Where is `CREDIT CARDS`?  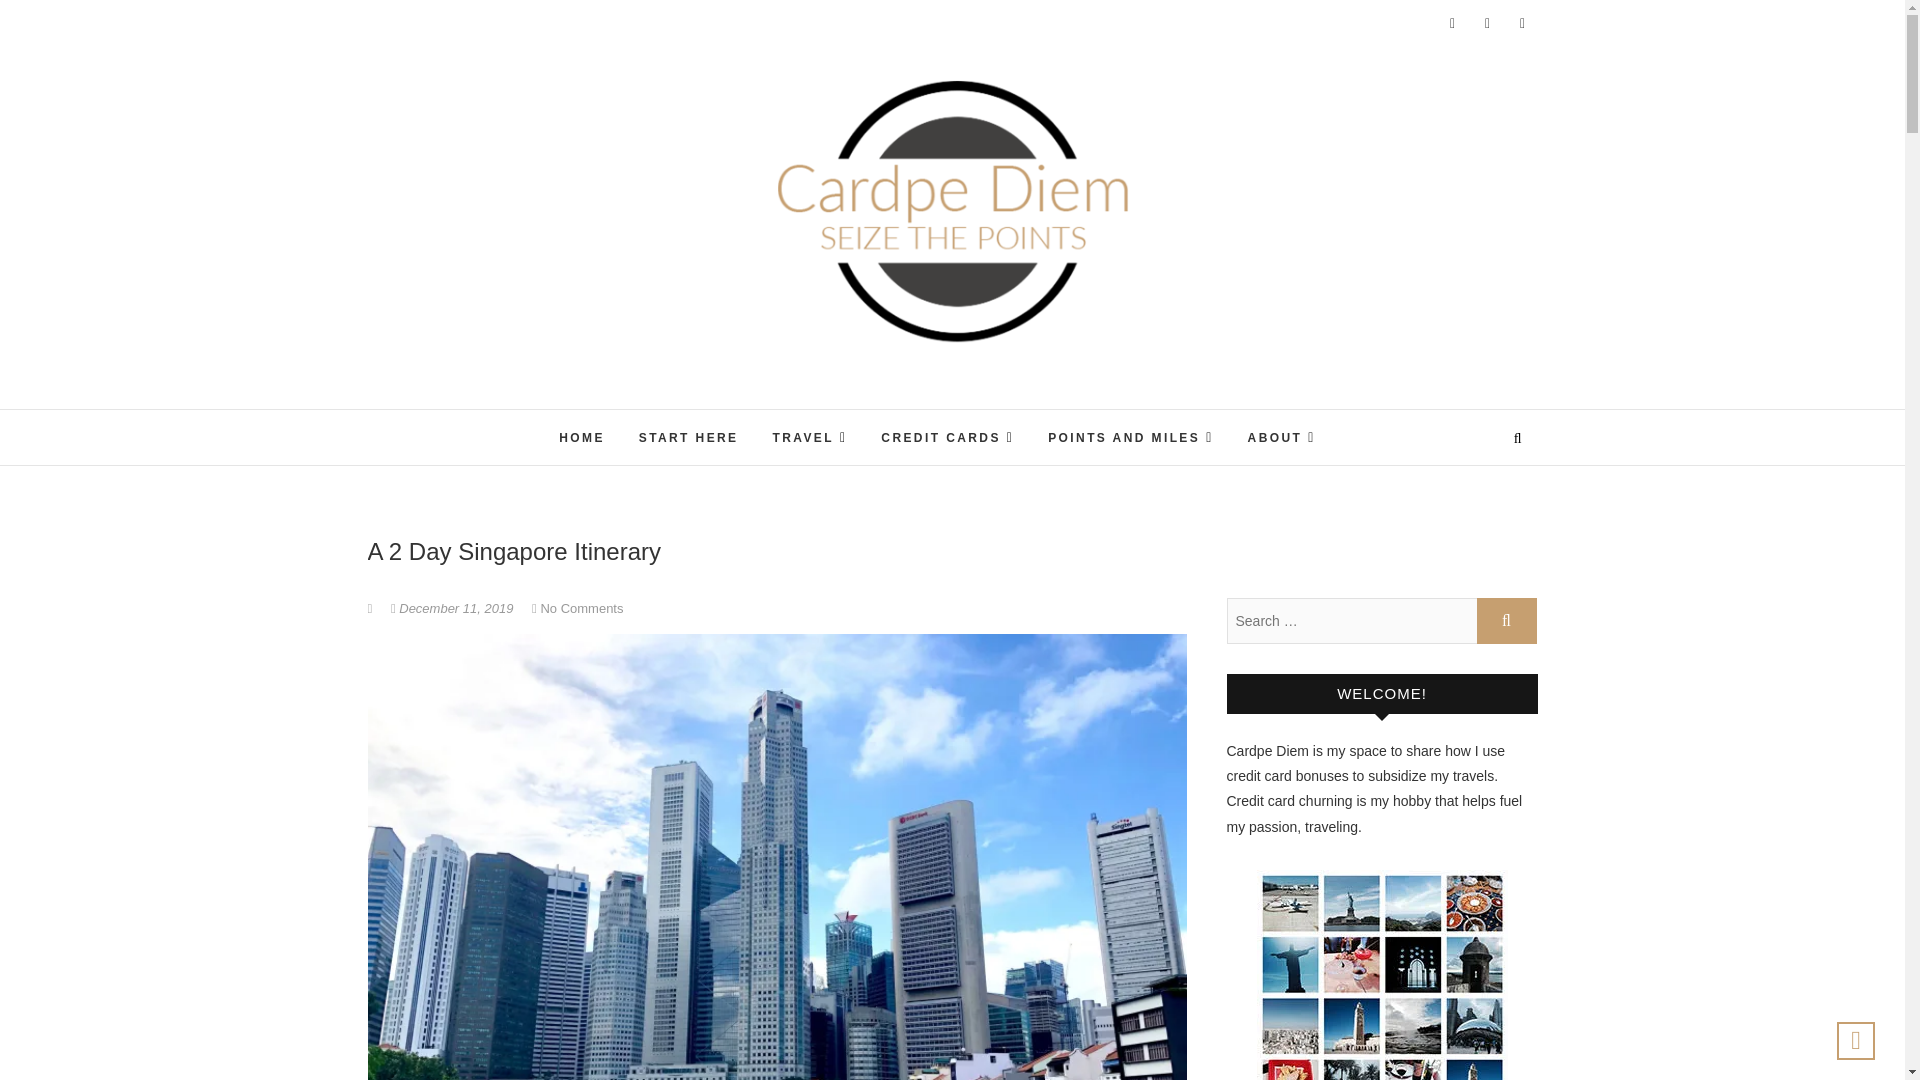
CREDIT CARDS is located at coordinates (947, 438).